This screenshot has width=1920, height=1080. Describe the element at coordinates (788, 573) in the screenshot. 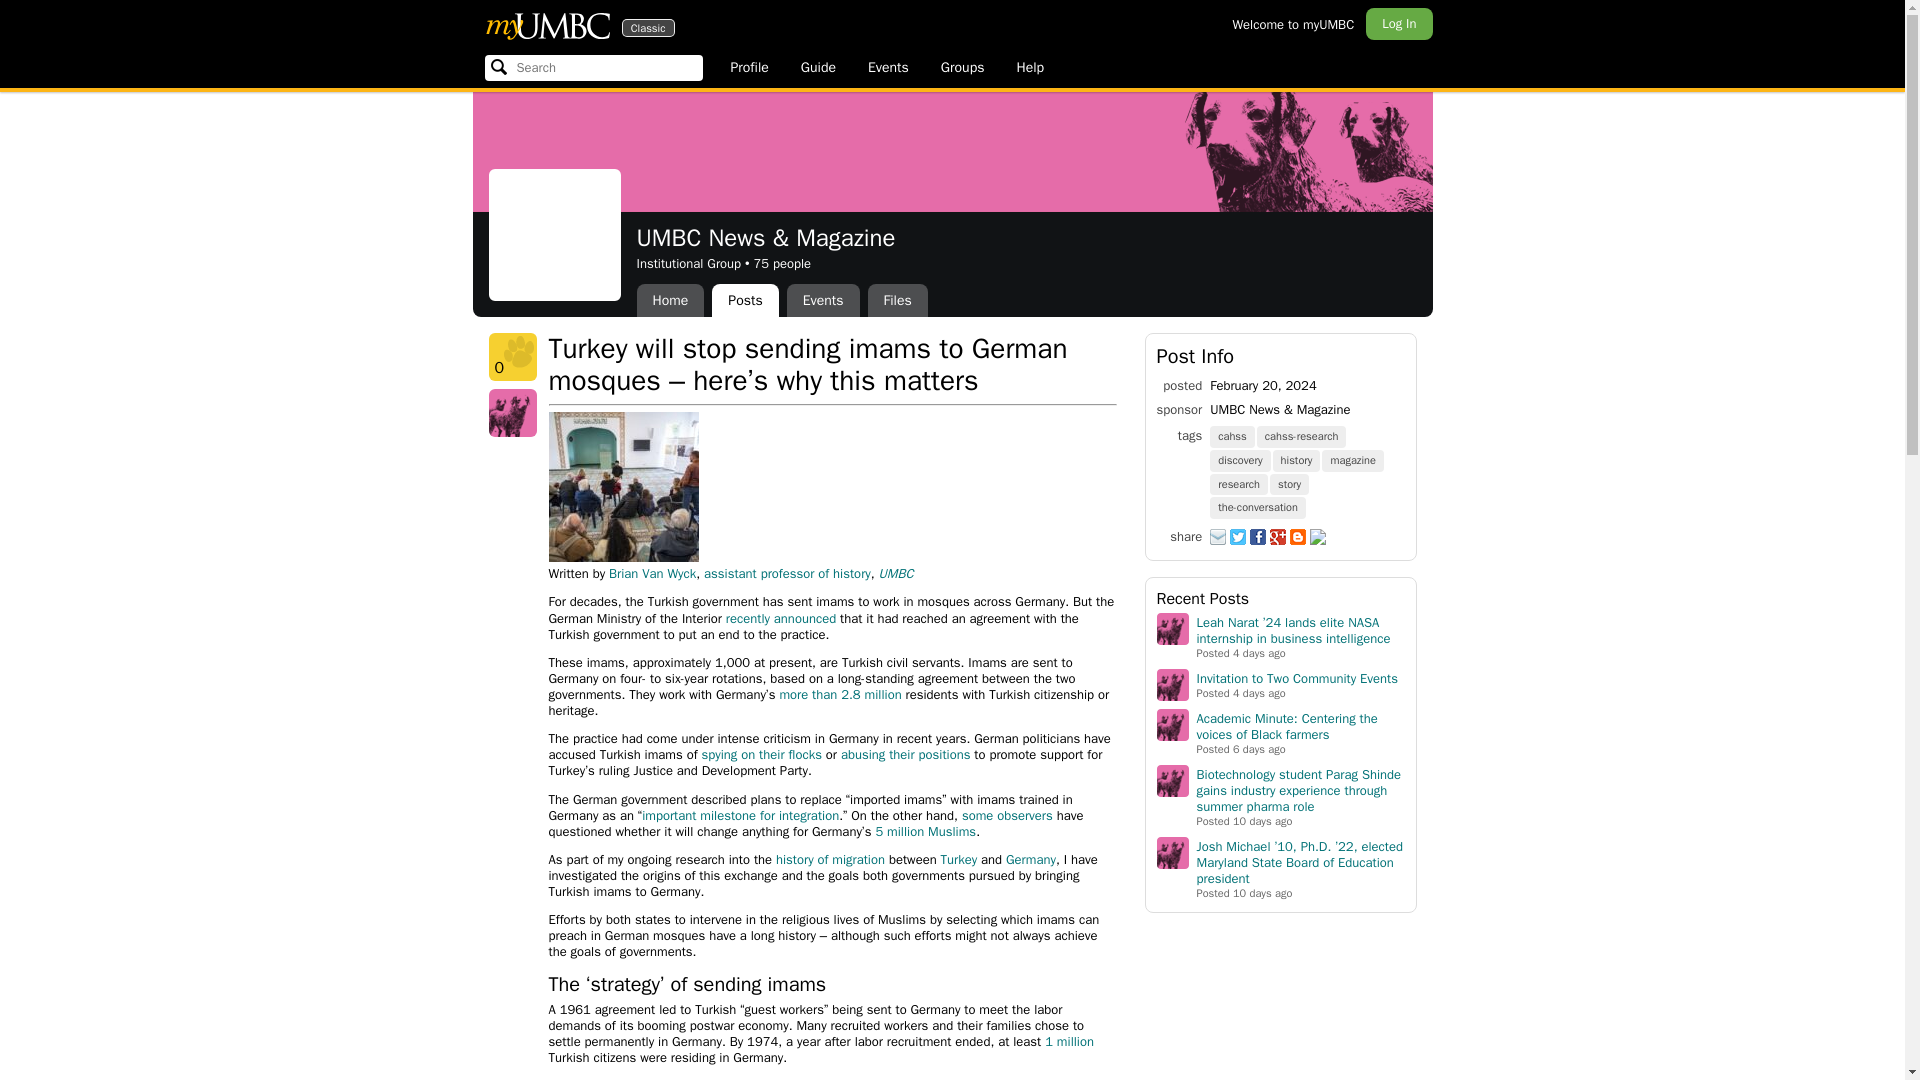

I see `assistant professor of history` at that location.